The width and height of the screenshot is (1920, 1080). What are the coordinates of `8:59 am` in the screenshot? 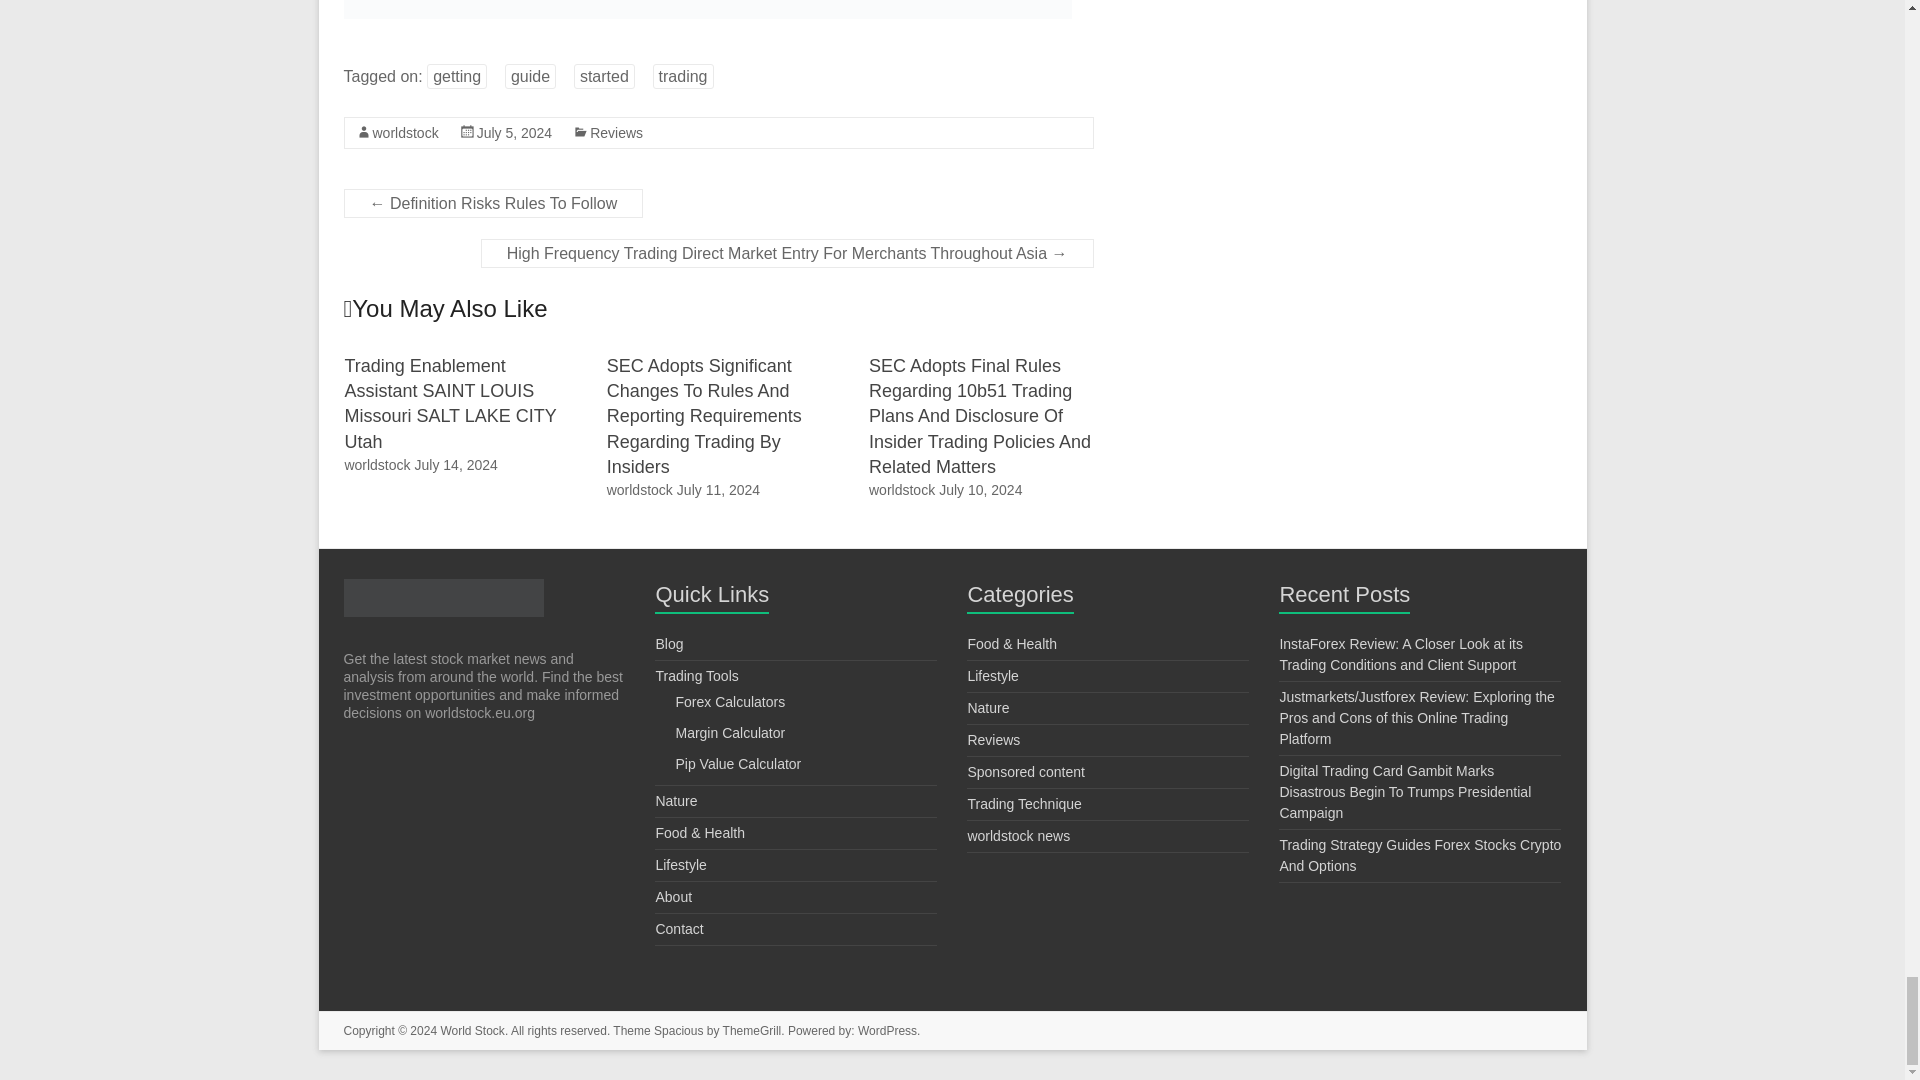 It's located at (980, 489).